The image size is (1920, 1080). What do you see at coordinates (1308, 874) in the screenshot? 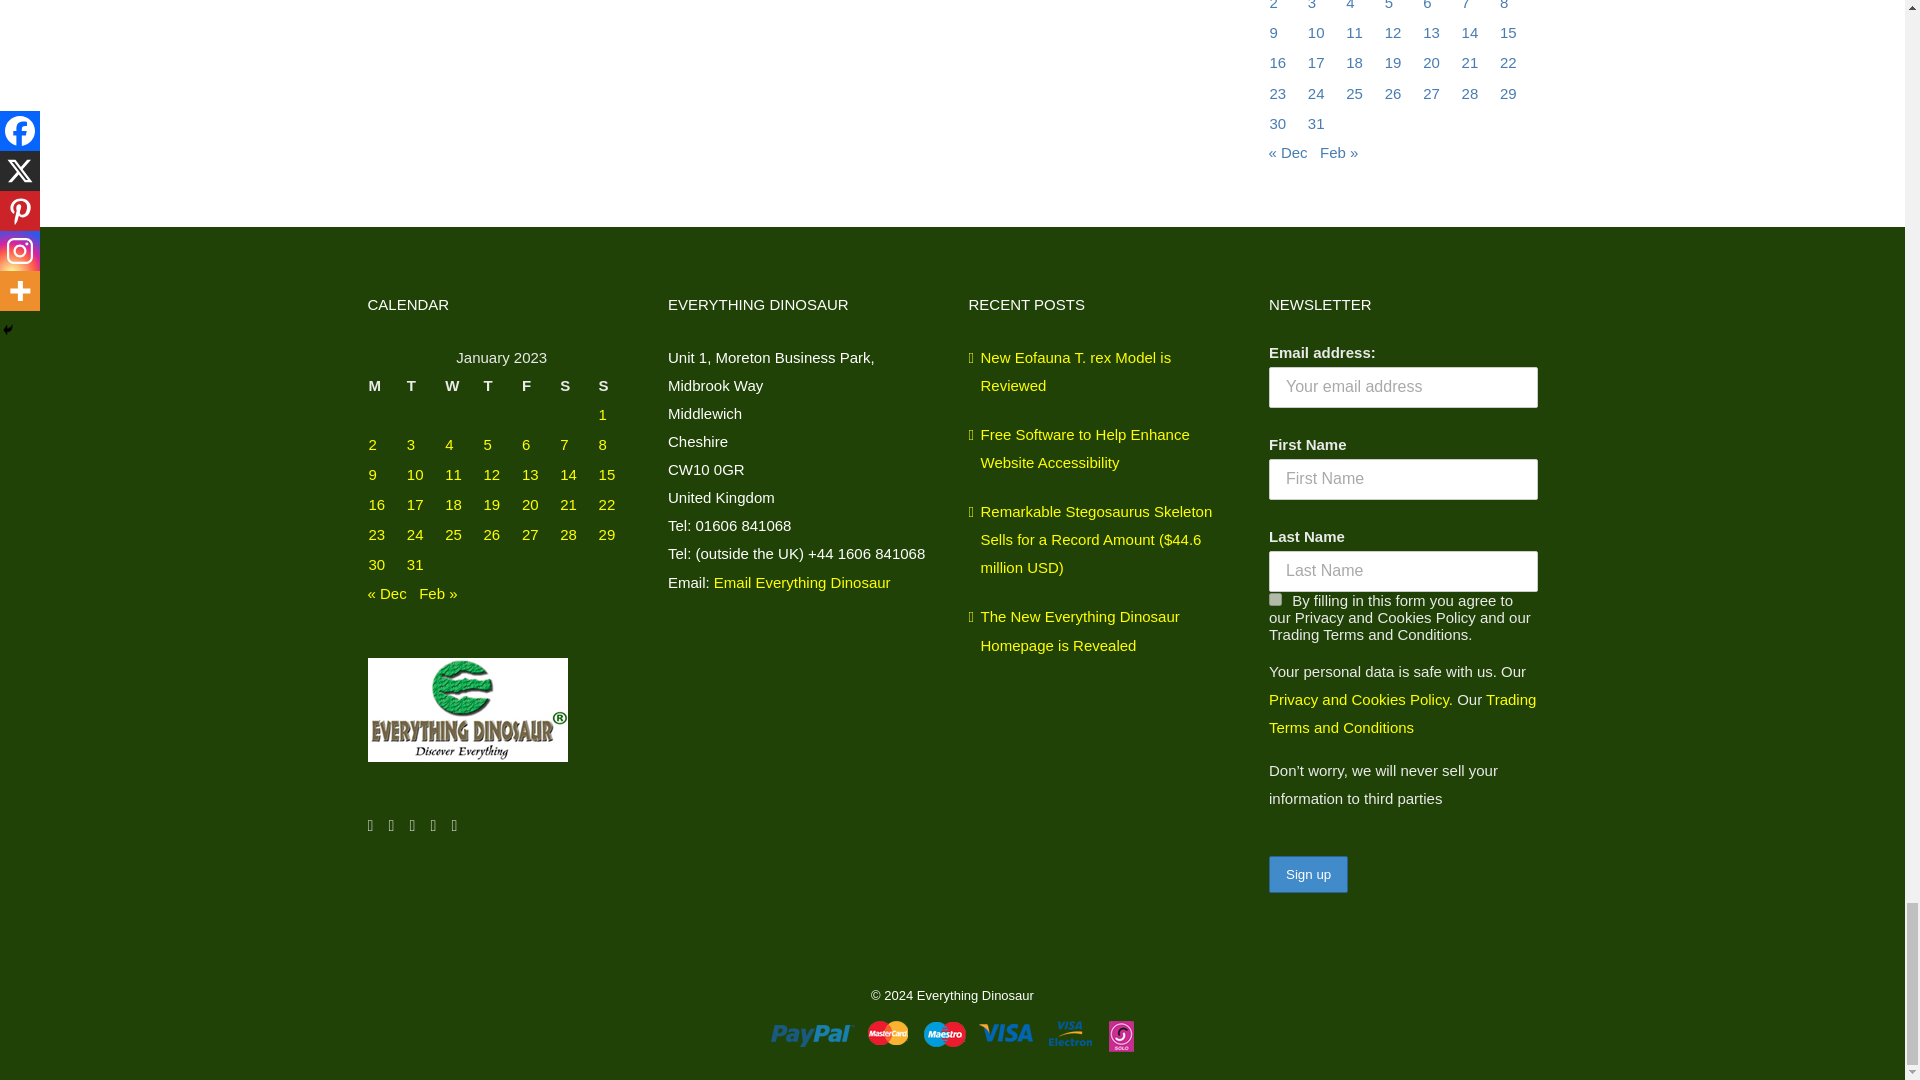
I see `Sign up` at bounding box center [1308, 874].